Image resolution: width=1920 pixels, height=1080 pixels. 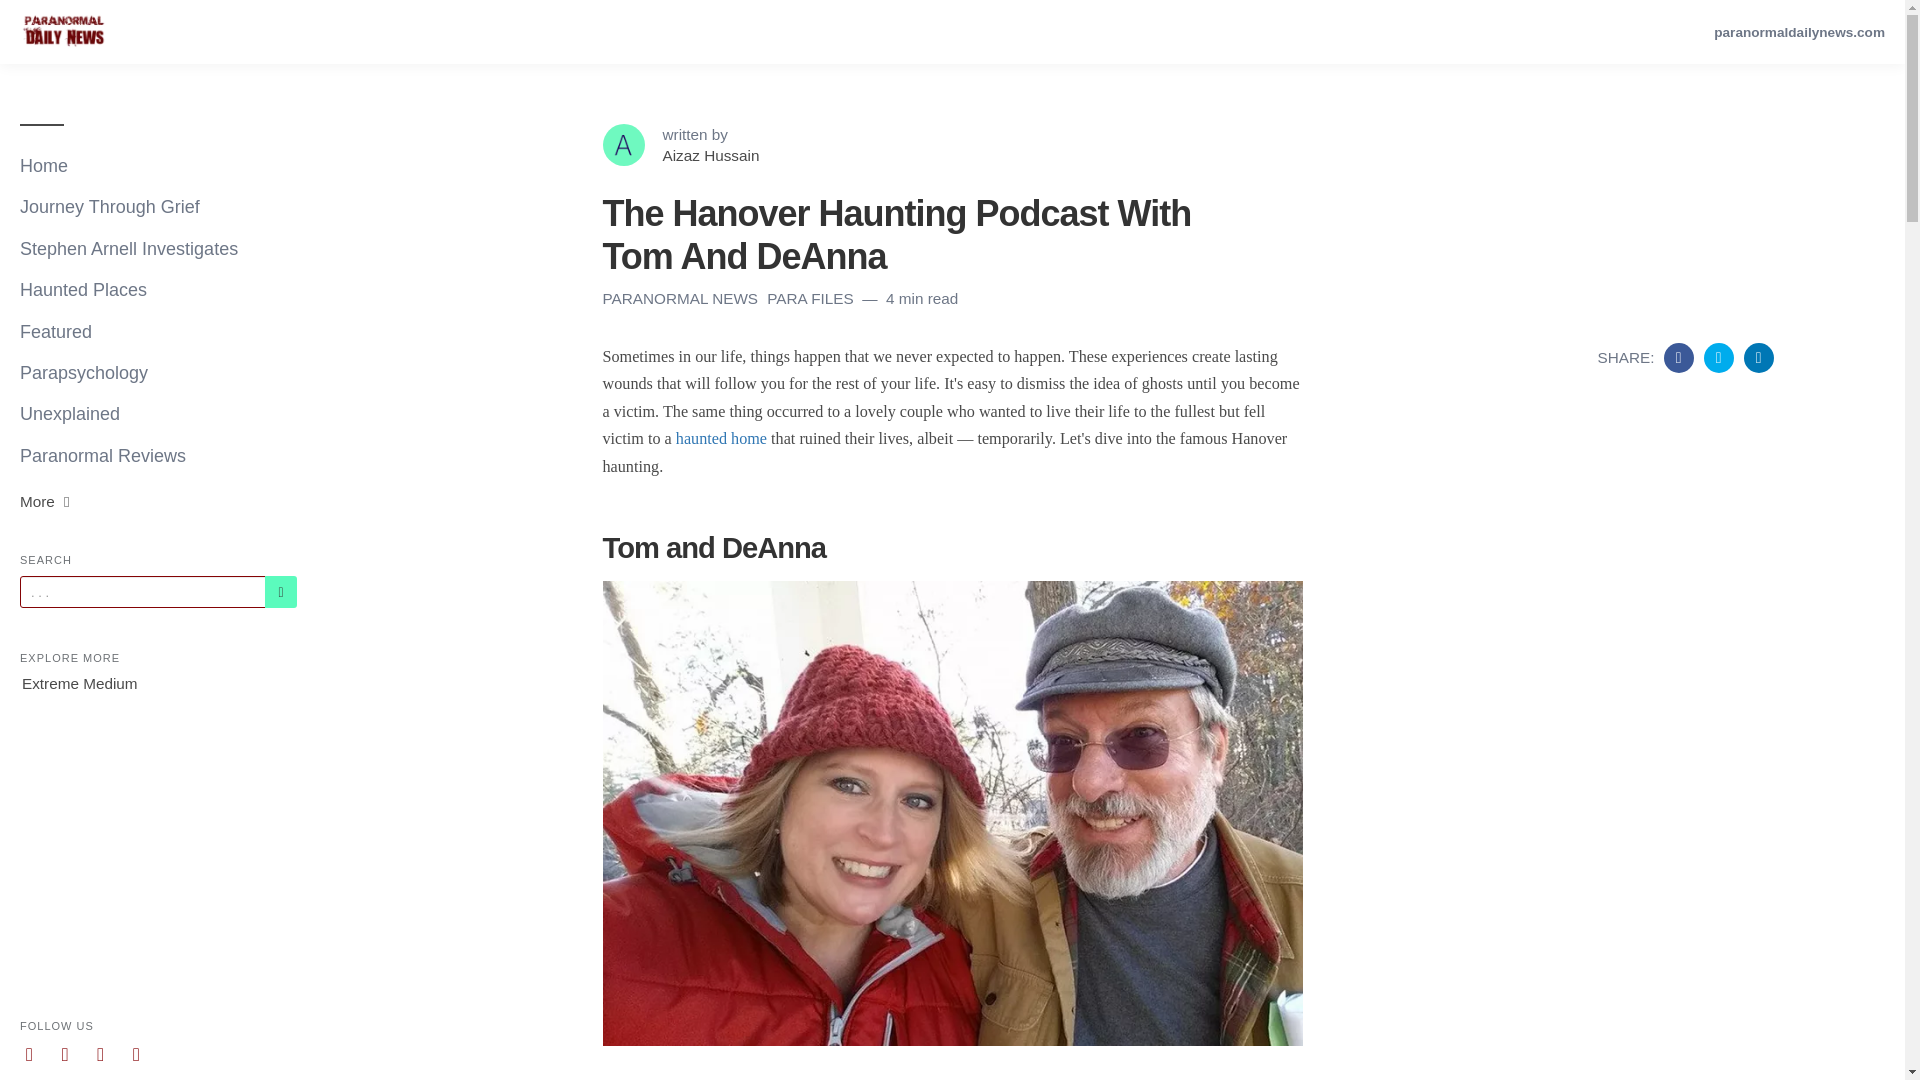 I want to click on Paranormal Daily News, so click(x=63, y=32).